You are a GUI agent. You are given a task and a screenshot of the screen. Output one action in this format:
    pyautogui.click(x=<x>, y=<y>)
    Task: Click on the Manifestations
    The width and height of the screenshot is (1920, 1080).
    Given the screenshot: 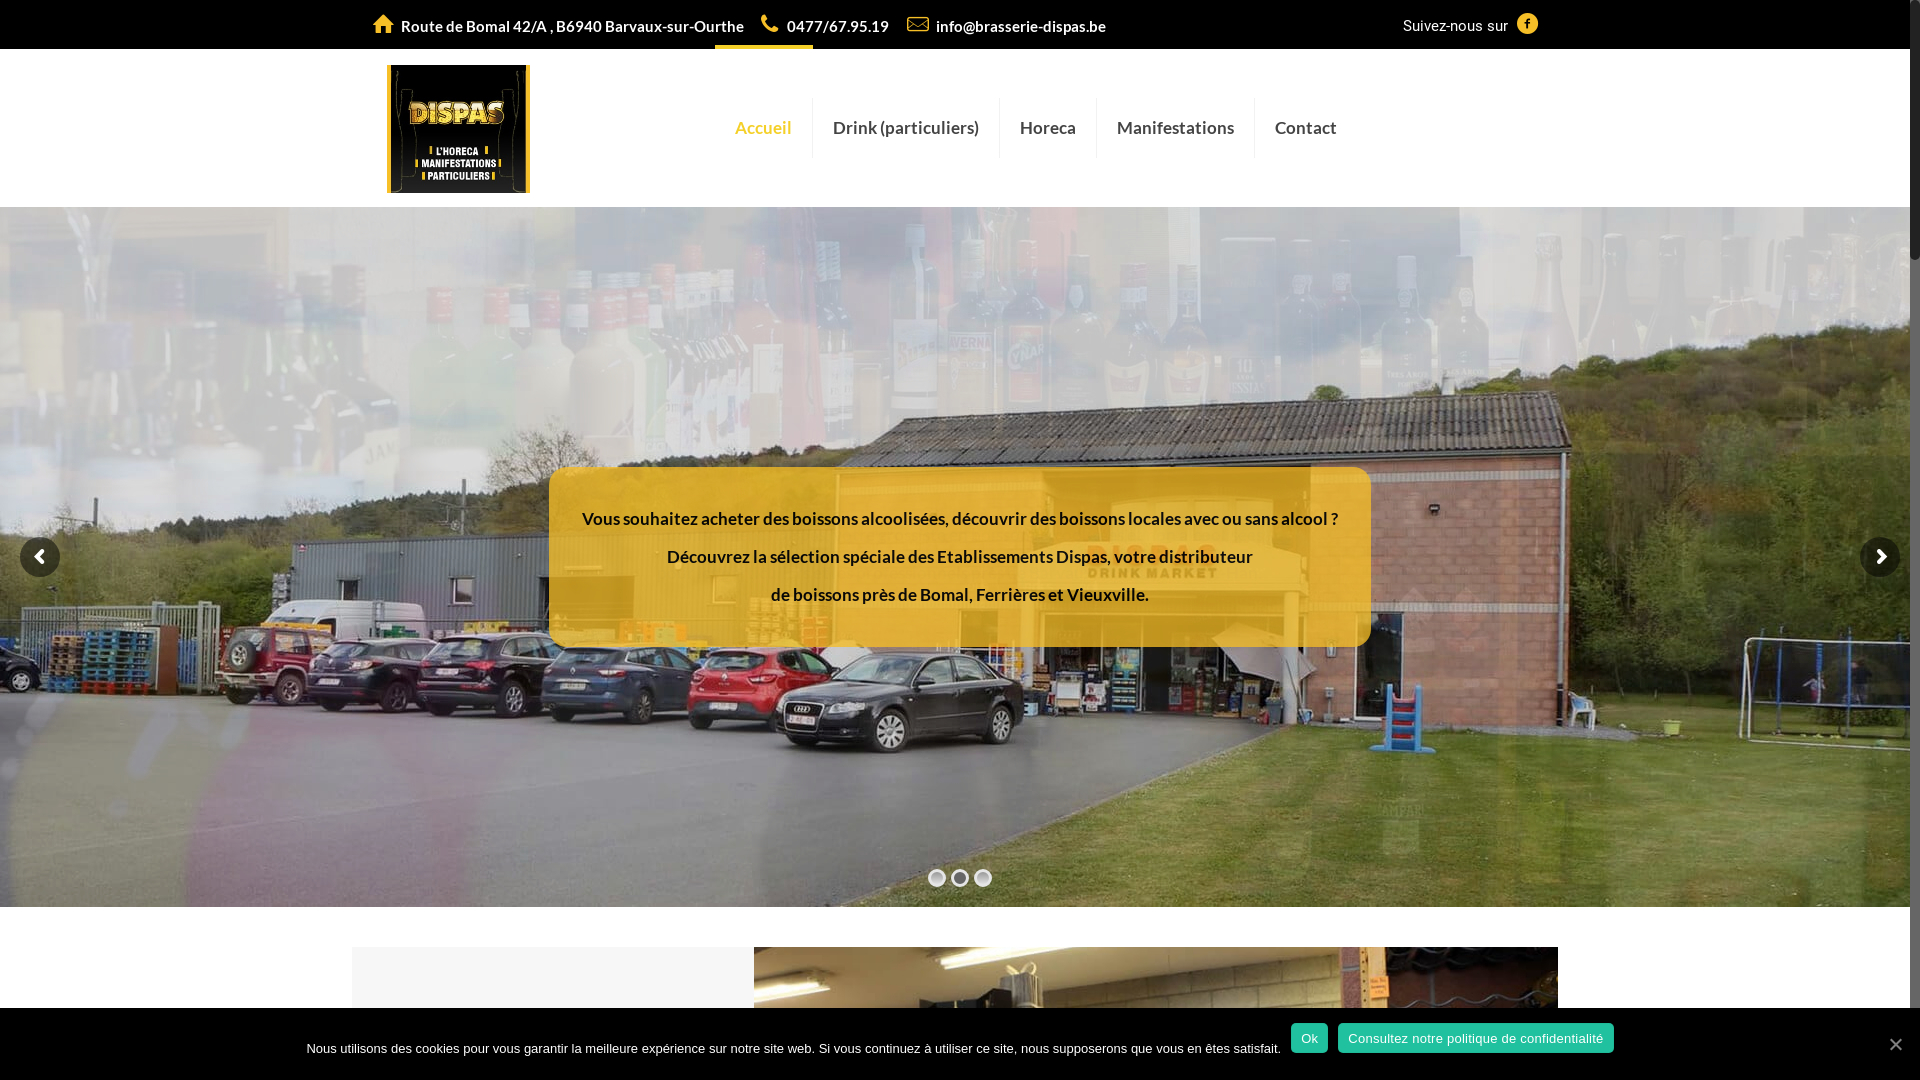 What is the action you would take?
    pyautogui.click(x=1176, y=128)
    